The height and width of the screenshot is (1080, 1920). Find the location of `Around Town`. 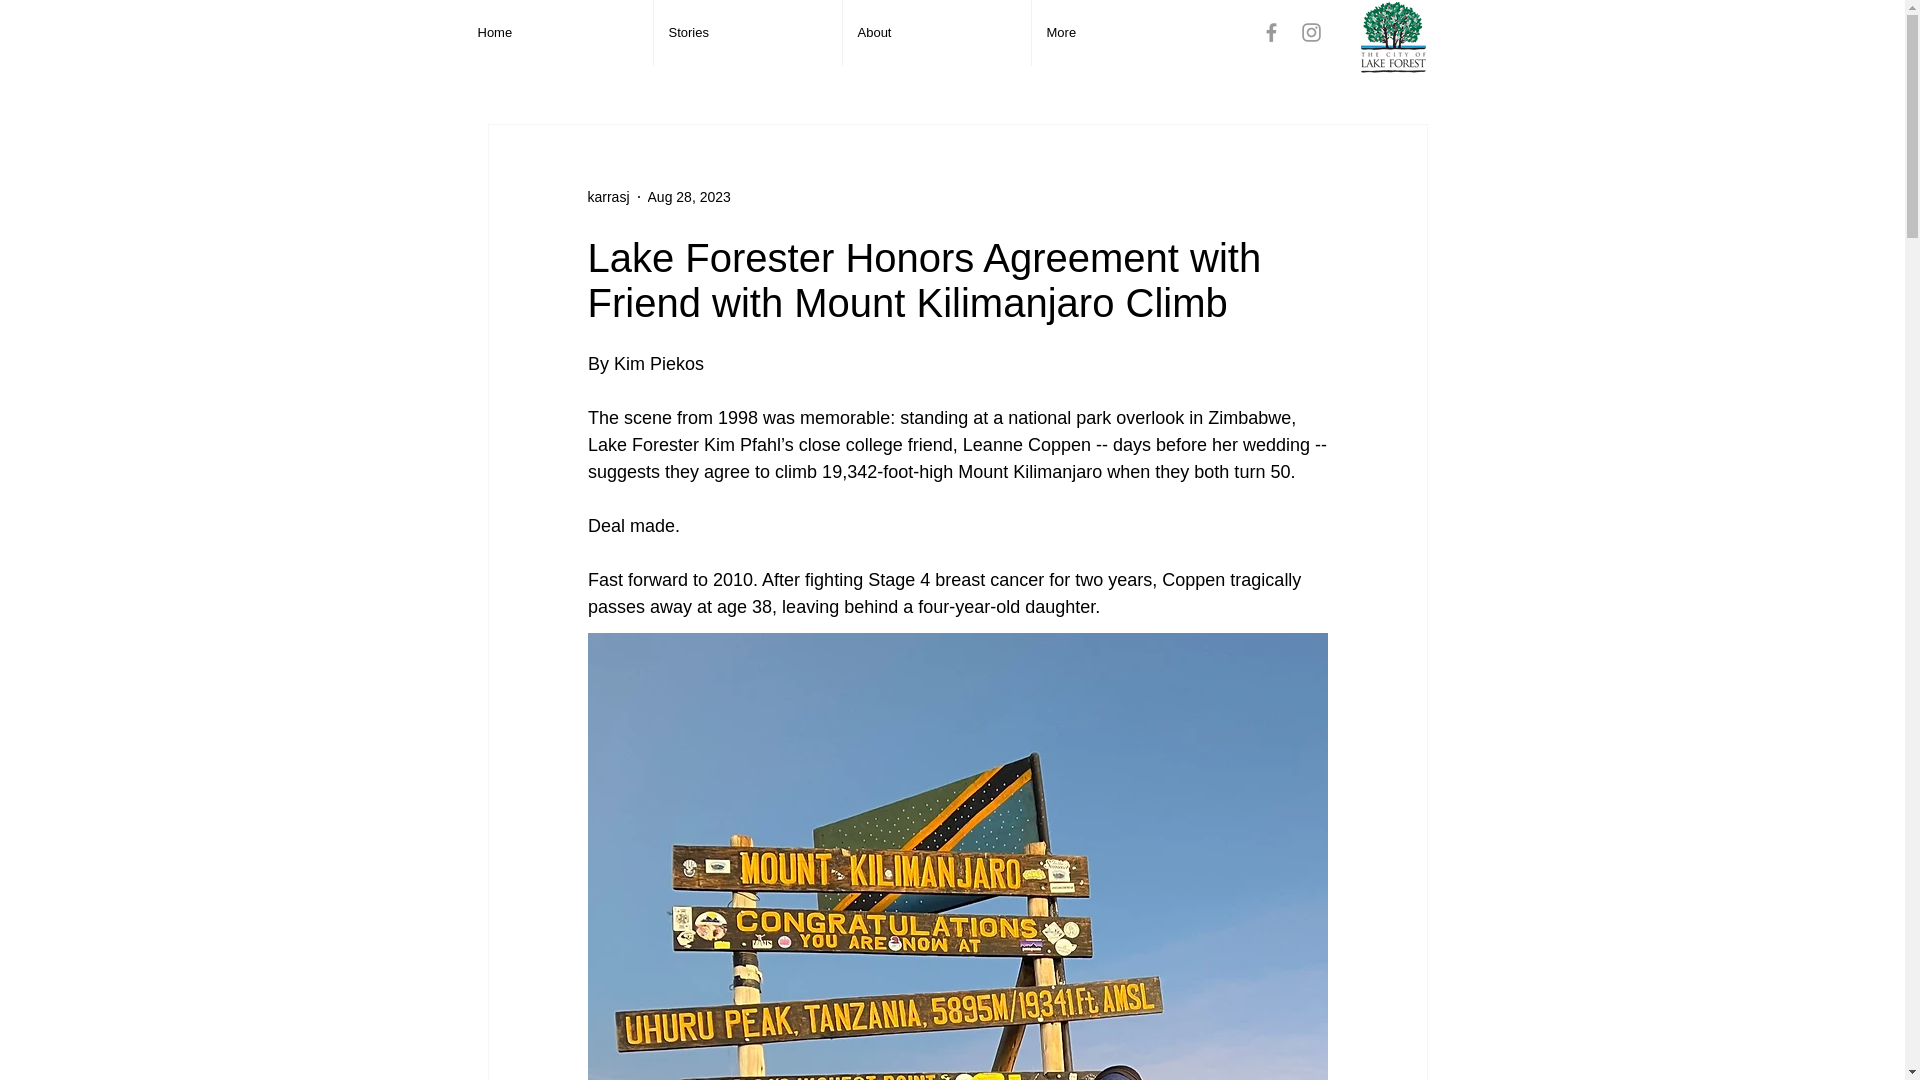

Around Town is located at coordinates (829, 64).